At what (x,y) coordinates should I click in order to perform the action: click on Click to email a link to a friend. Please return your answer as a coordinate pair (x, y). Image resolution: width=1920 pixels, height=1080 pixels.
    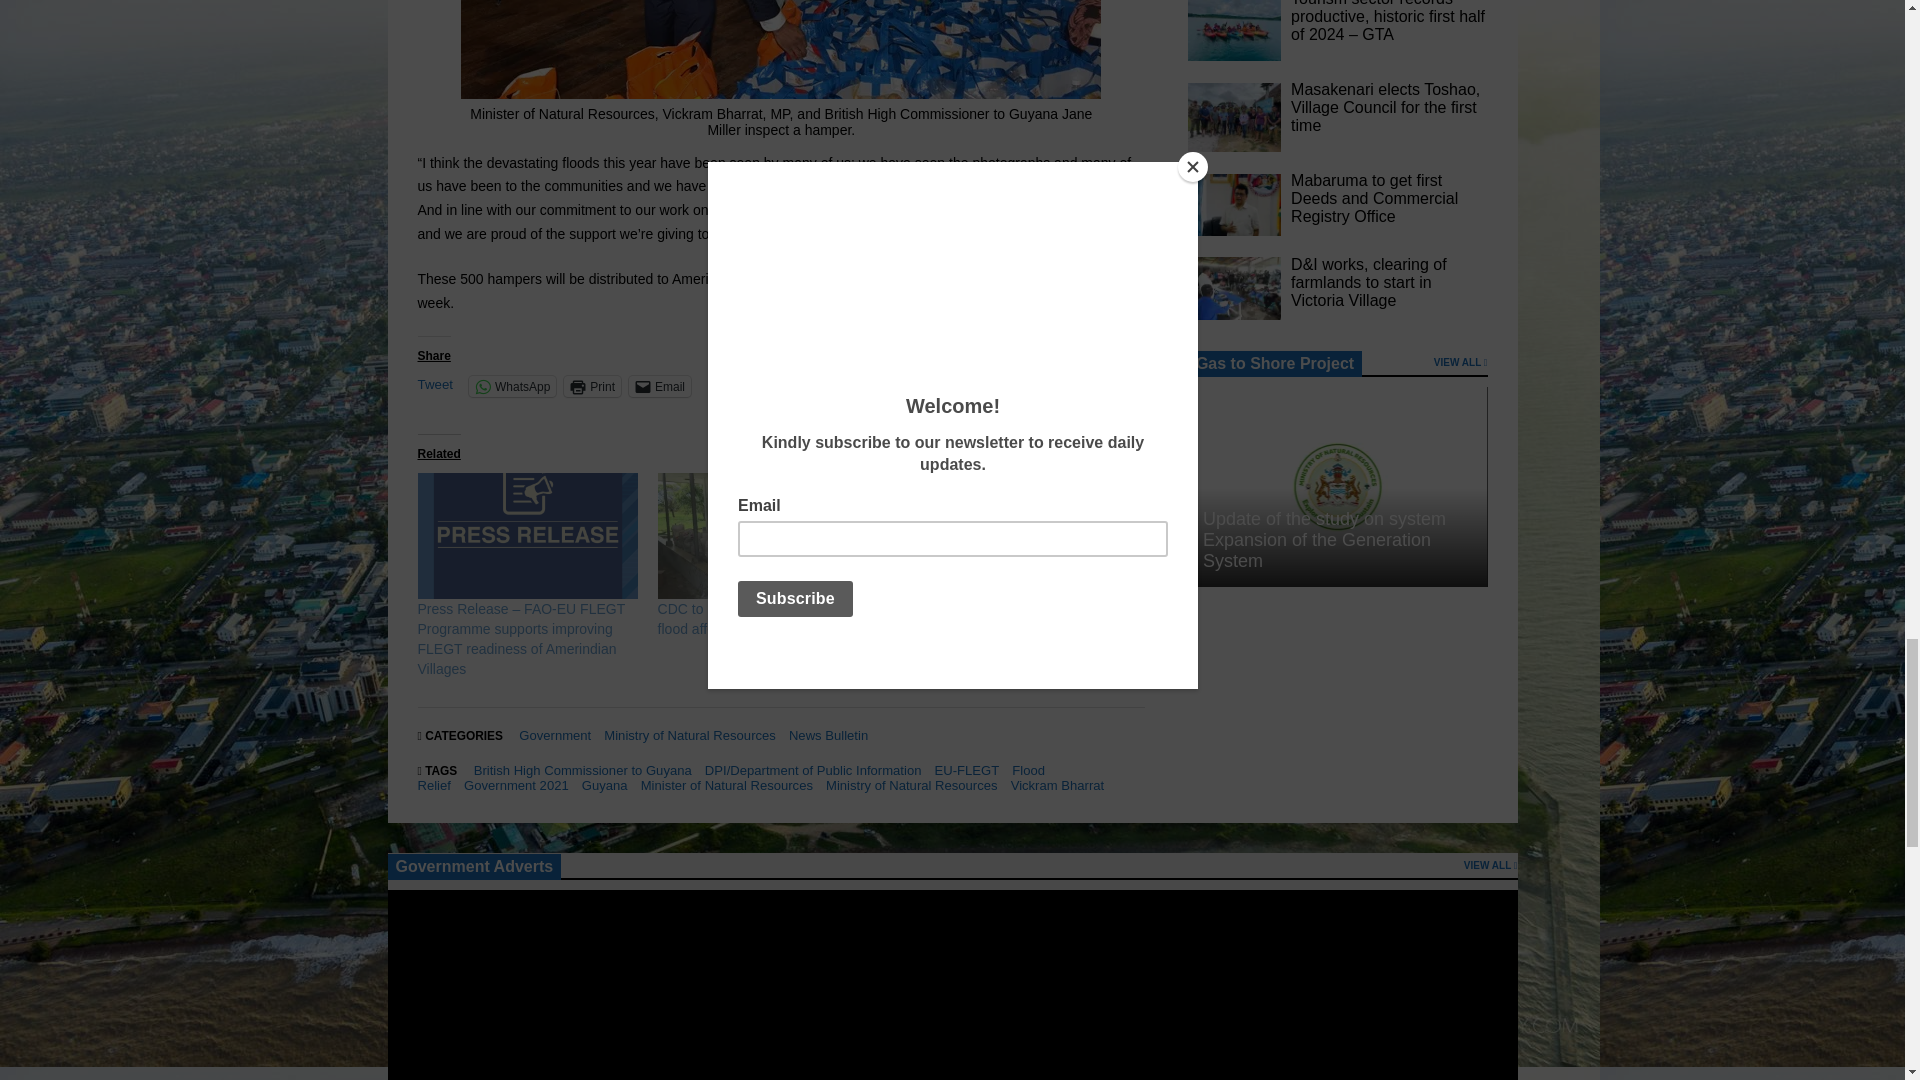
    Looking at the image, I should click on (660, 386).